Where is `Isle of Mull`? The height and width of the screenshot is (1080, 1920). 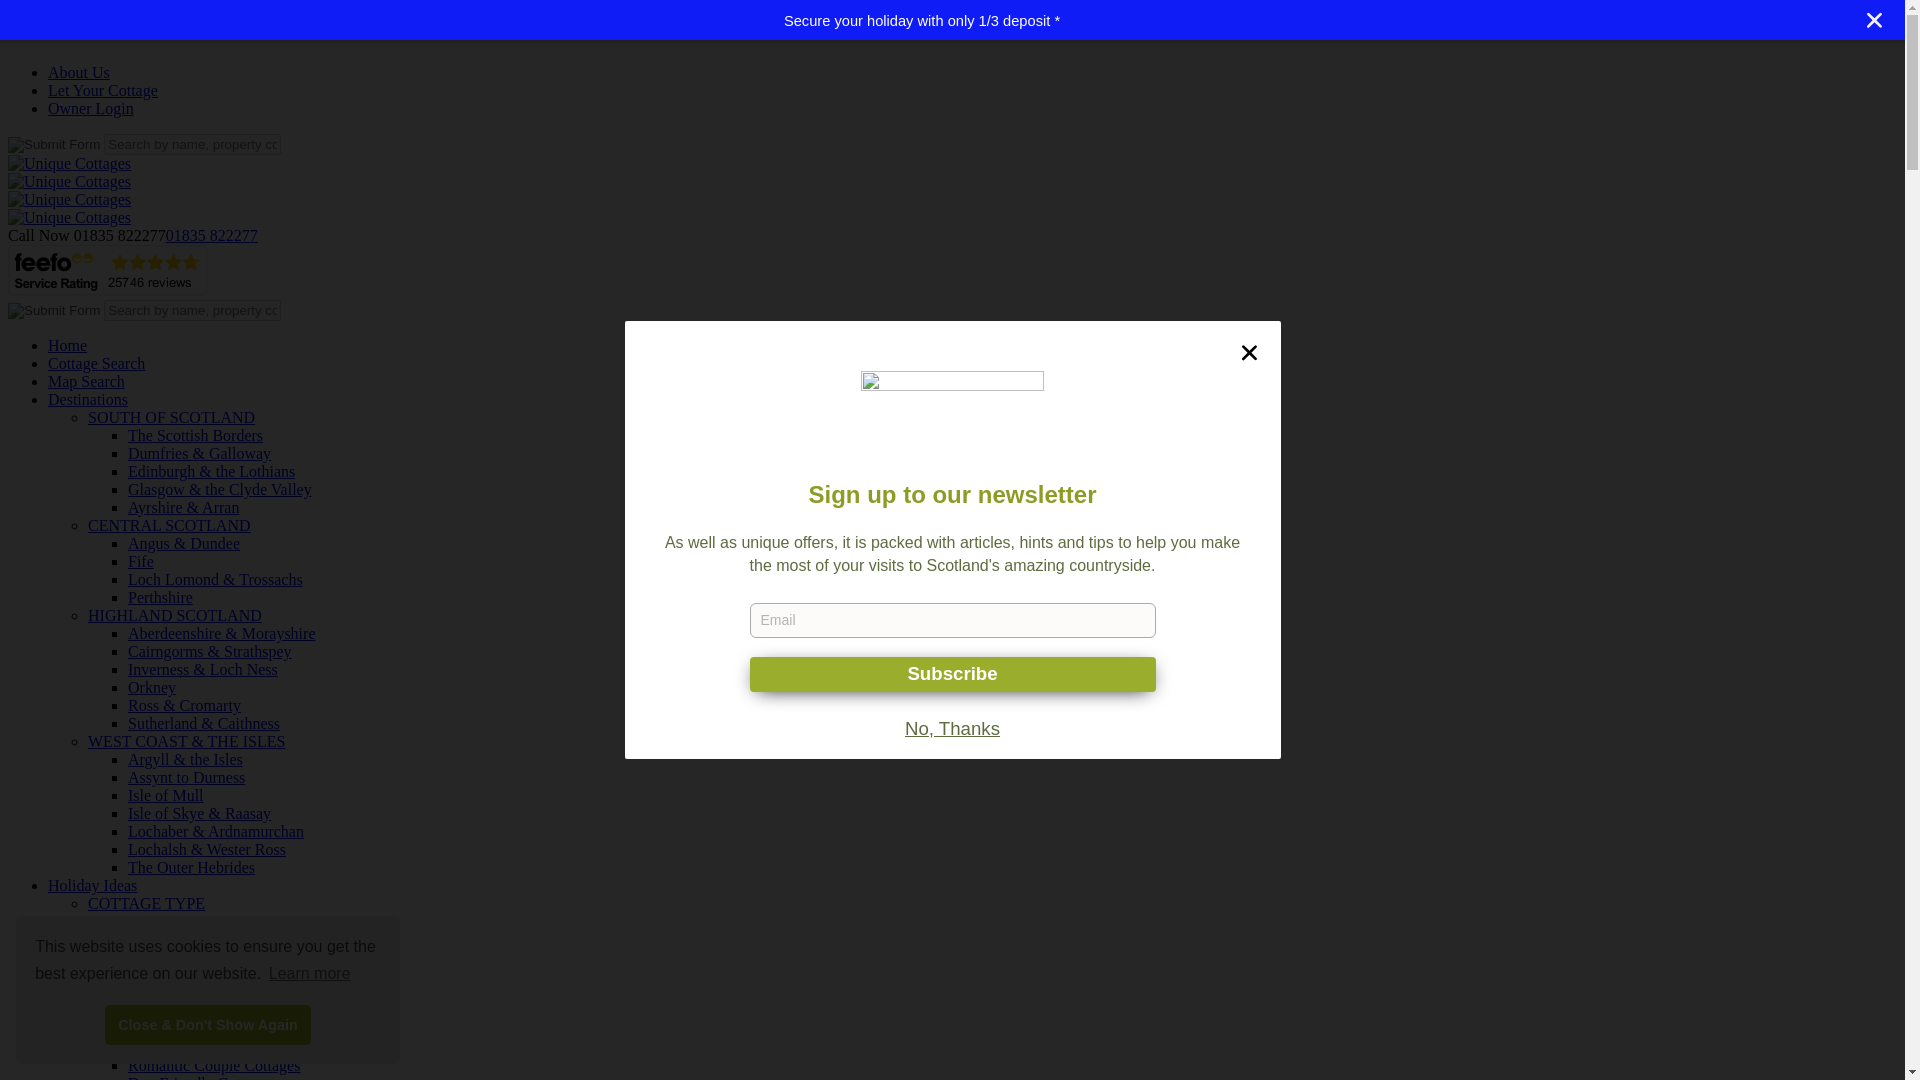
Isle of Mull is located at coordinates (166, 795).